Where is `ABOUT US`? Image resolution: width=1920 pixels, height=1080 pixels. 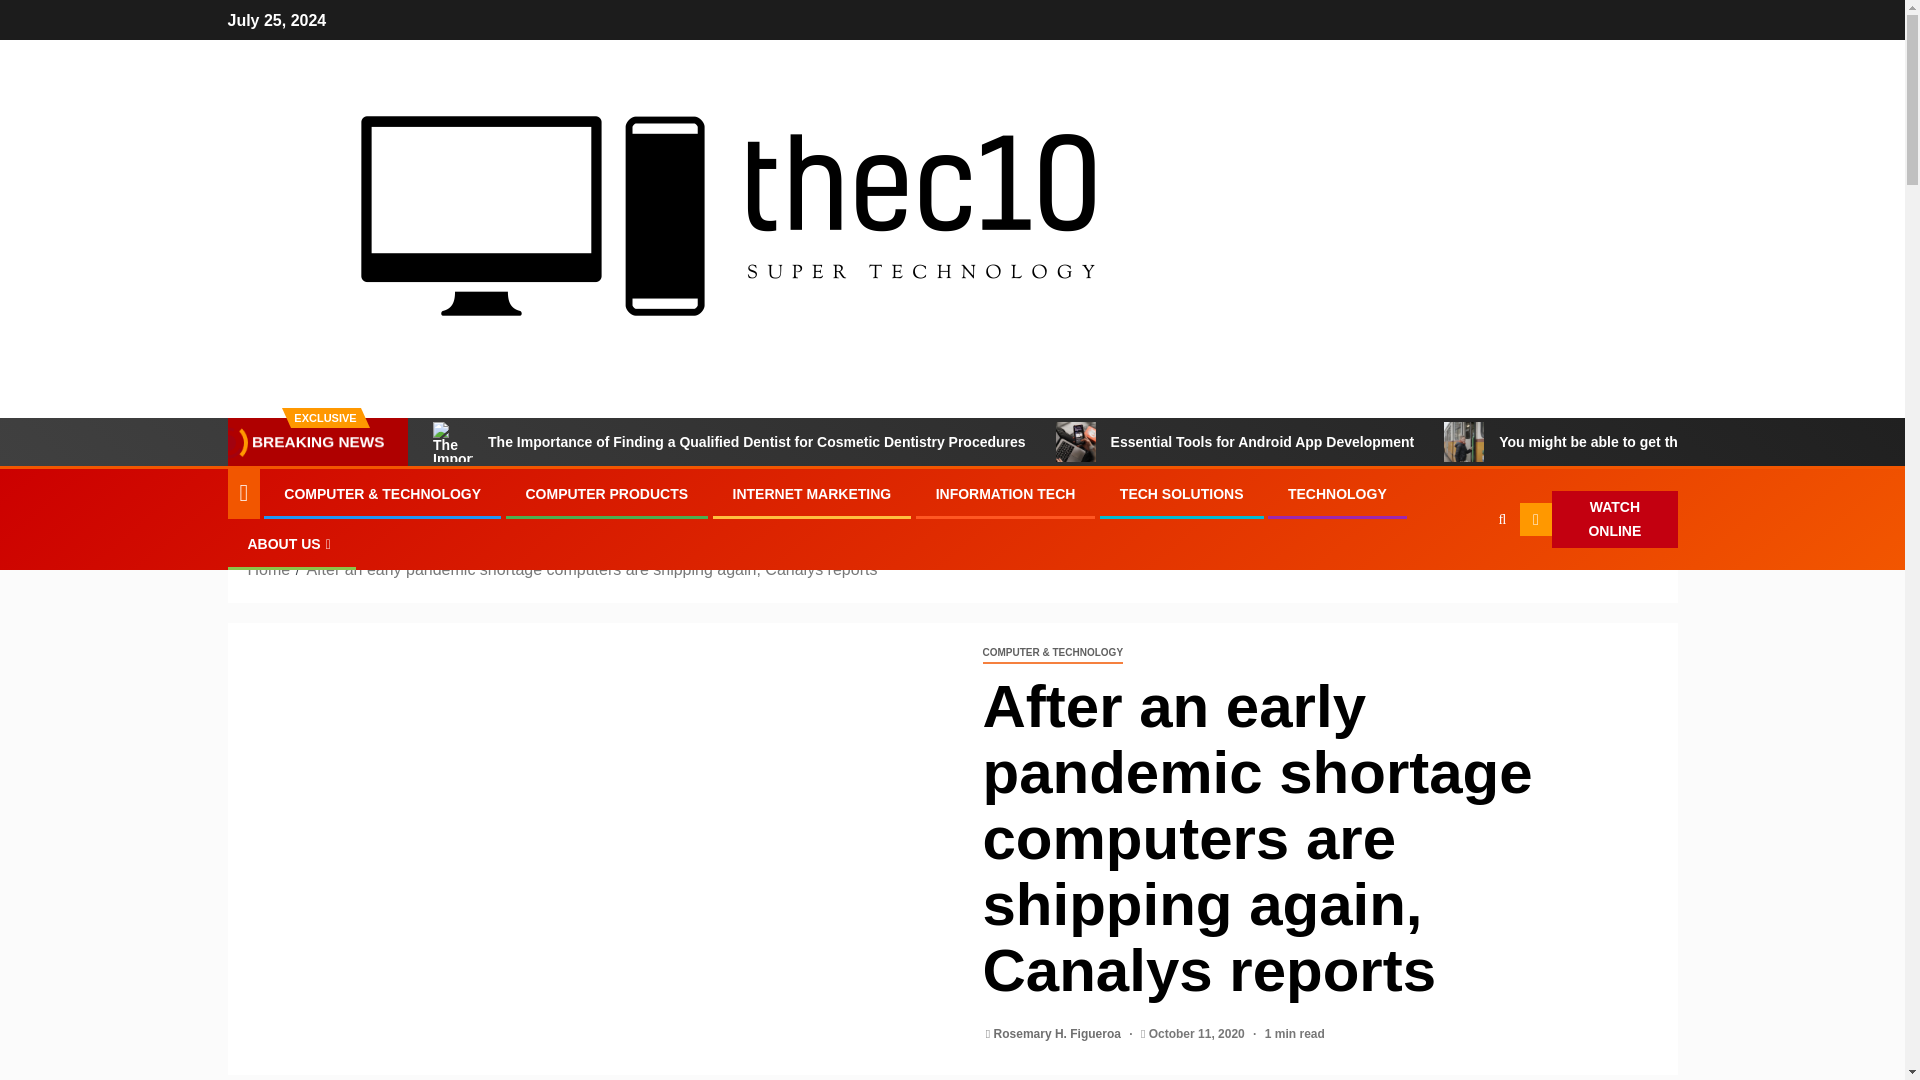 ABOUT US is located at coordinates (292, 543).